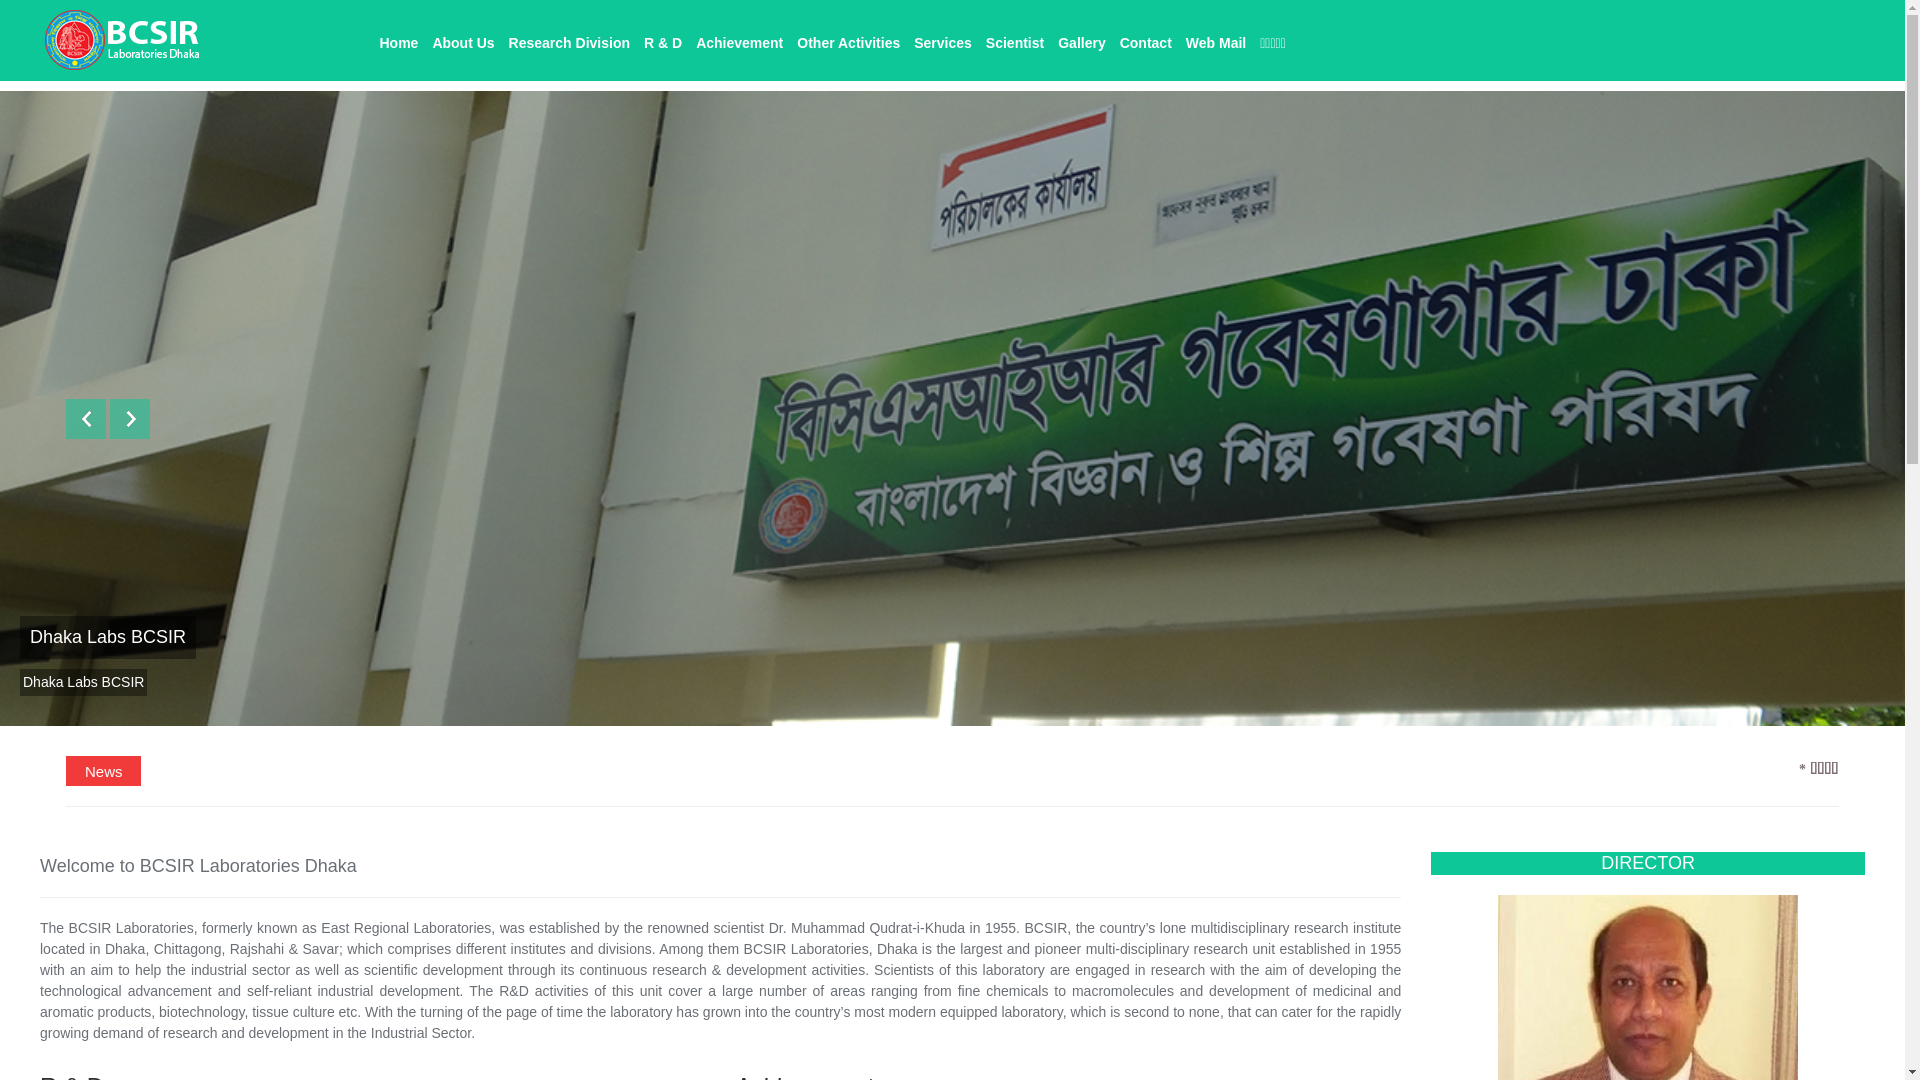 The image size is (1920, 1080). I want to click on R & D, so click(663, 40).